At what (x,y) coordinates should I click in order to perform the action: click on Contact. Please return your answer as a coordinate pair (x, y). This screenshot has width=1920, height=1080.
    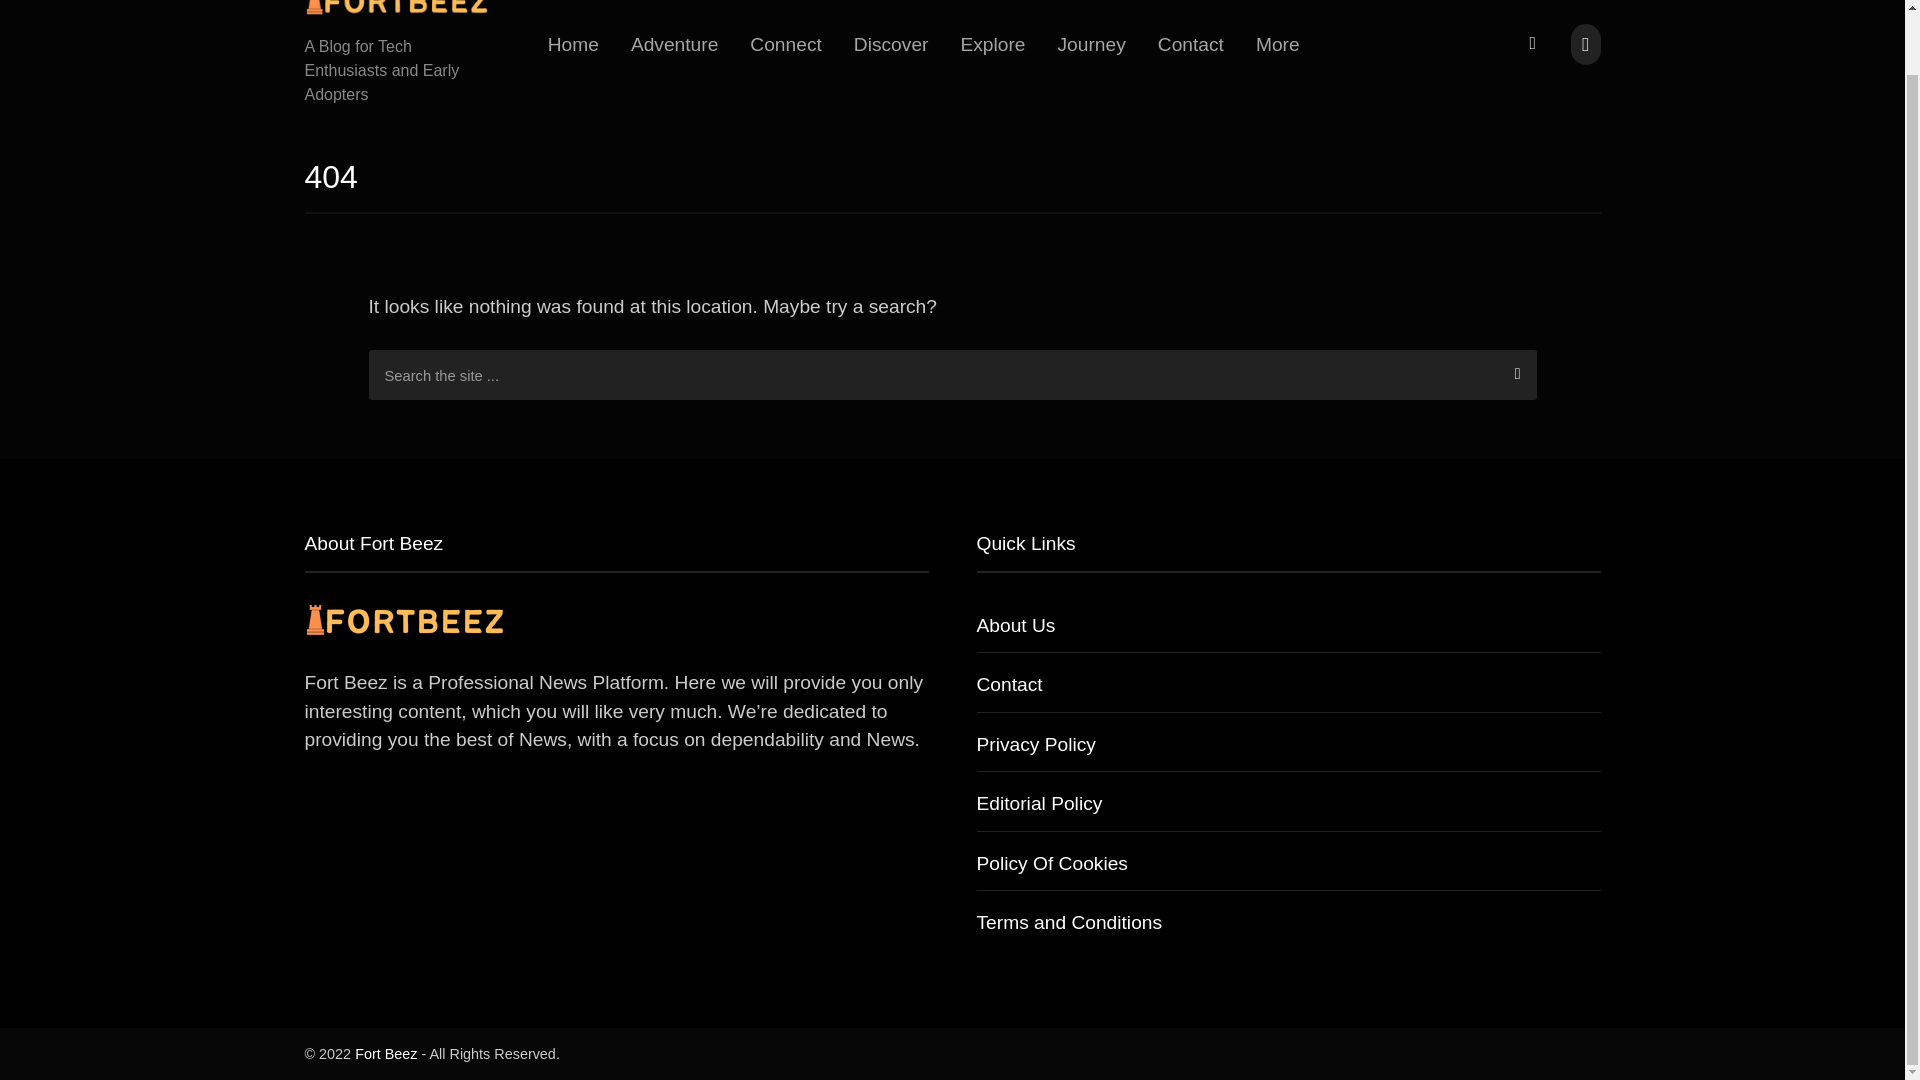
    Looking at the image, I should click on (1191, 44).